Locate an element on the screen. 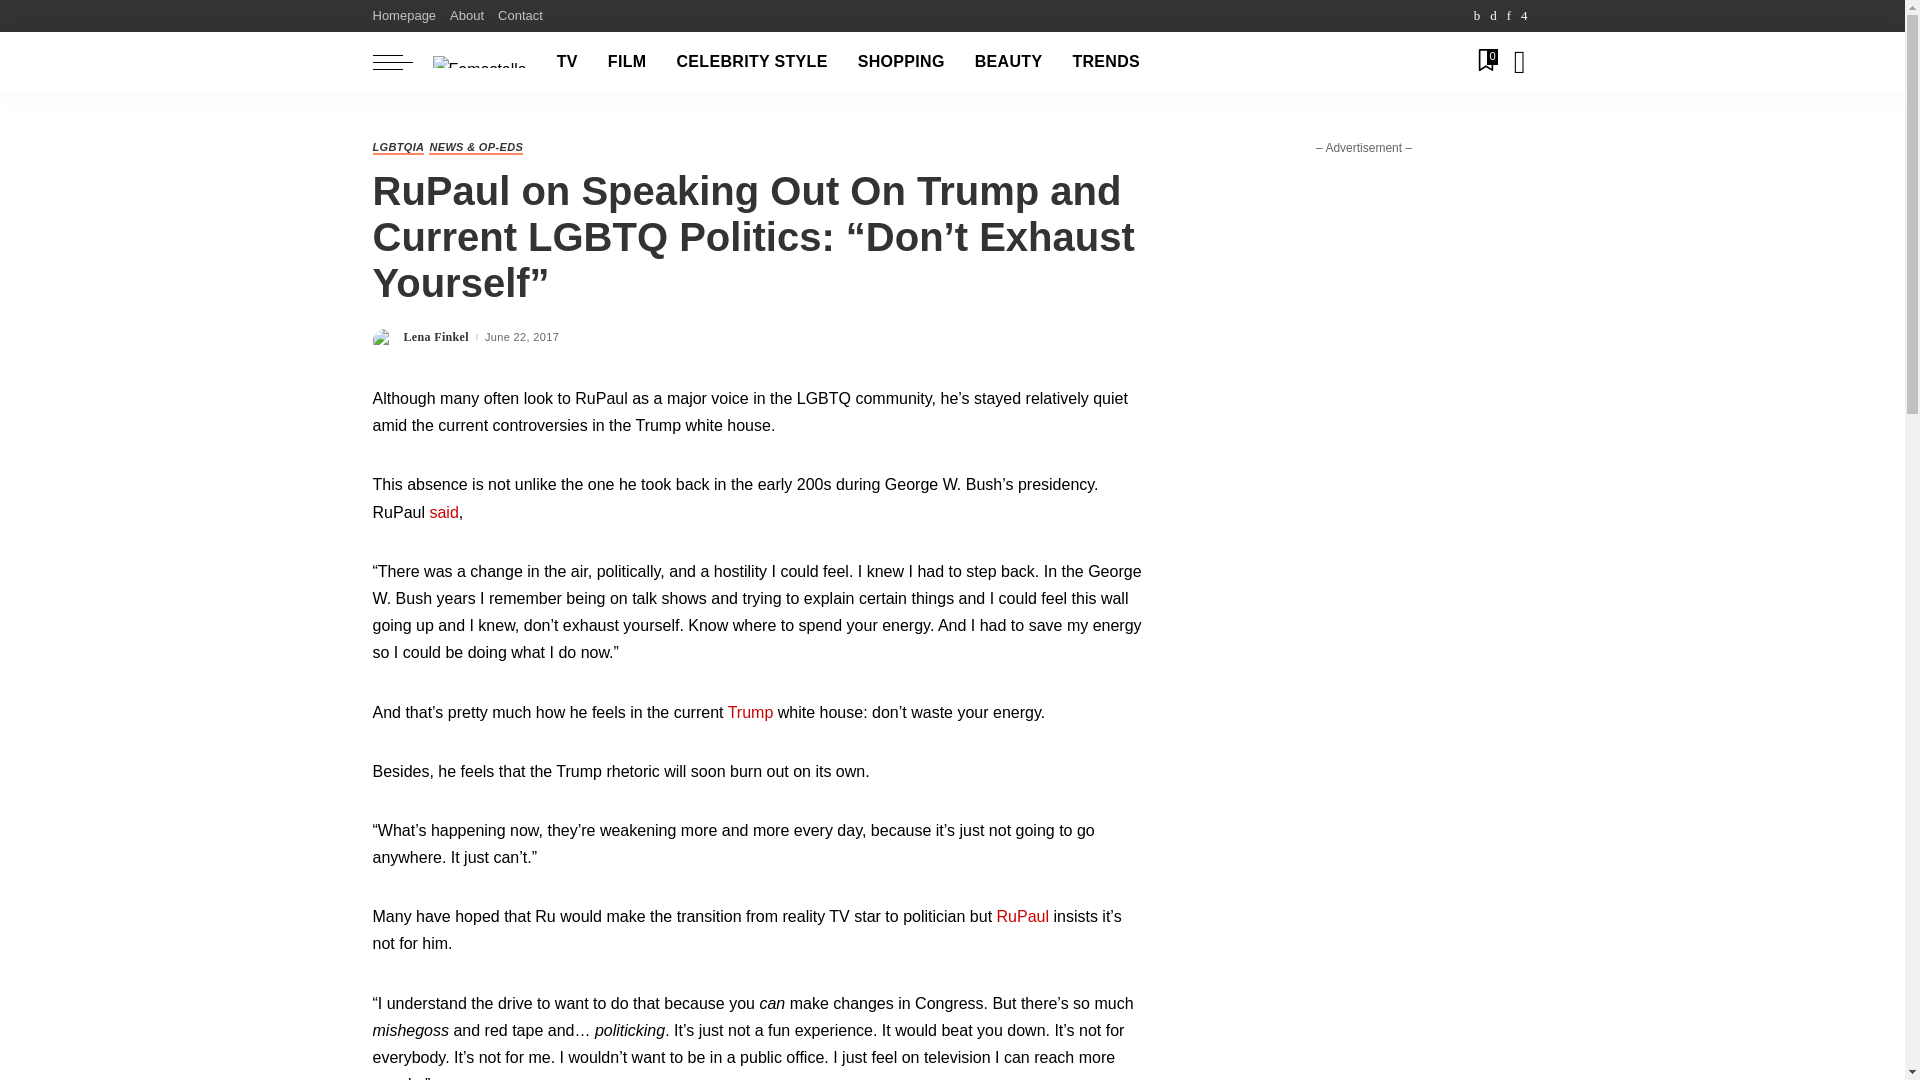  SHOPPING is located at coordinates (901, 62).